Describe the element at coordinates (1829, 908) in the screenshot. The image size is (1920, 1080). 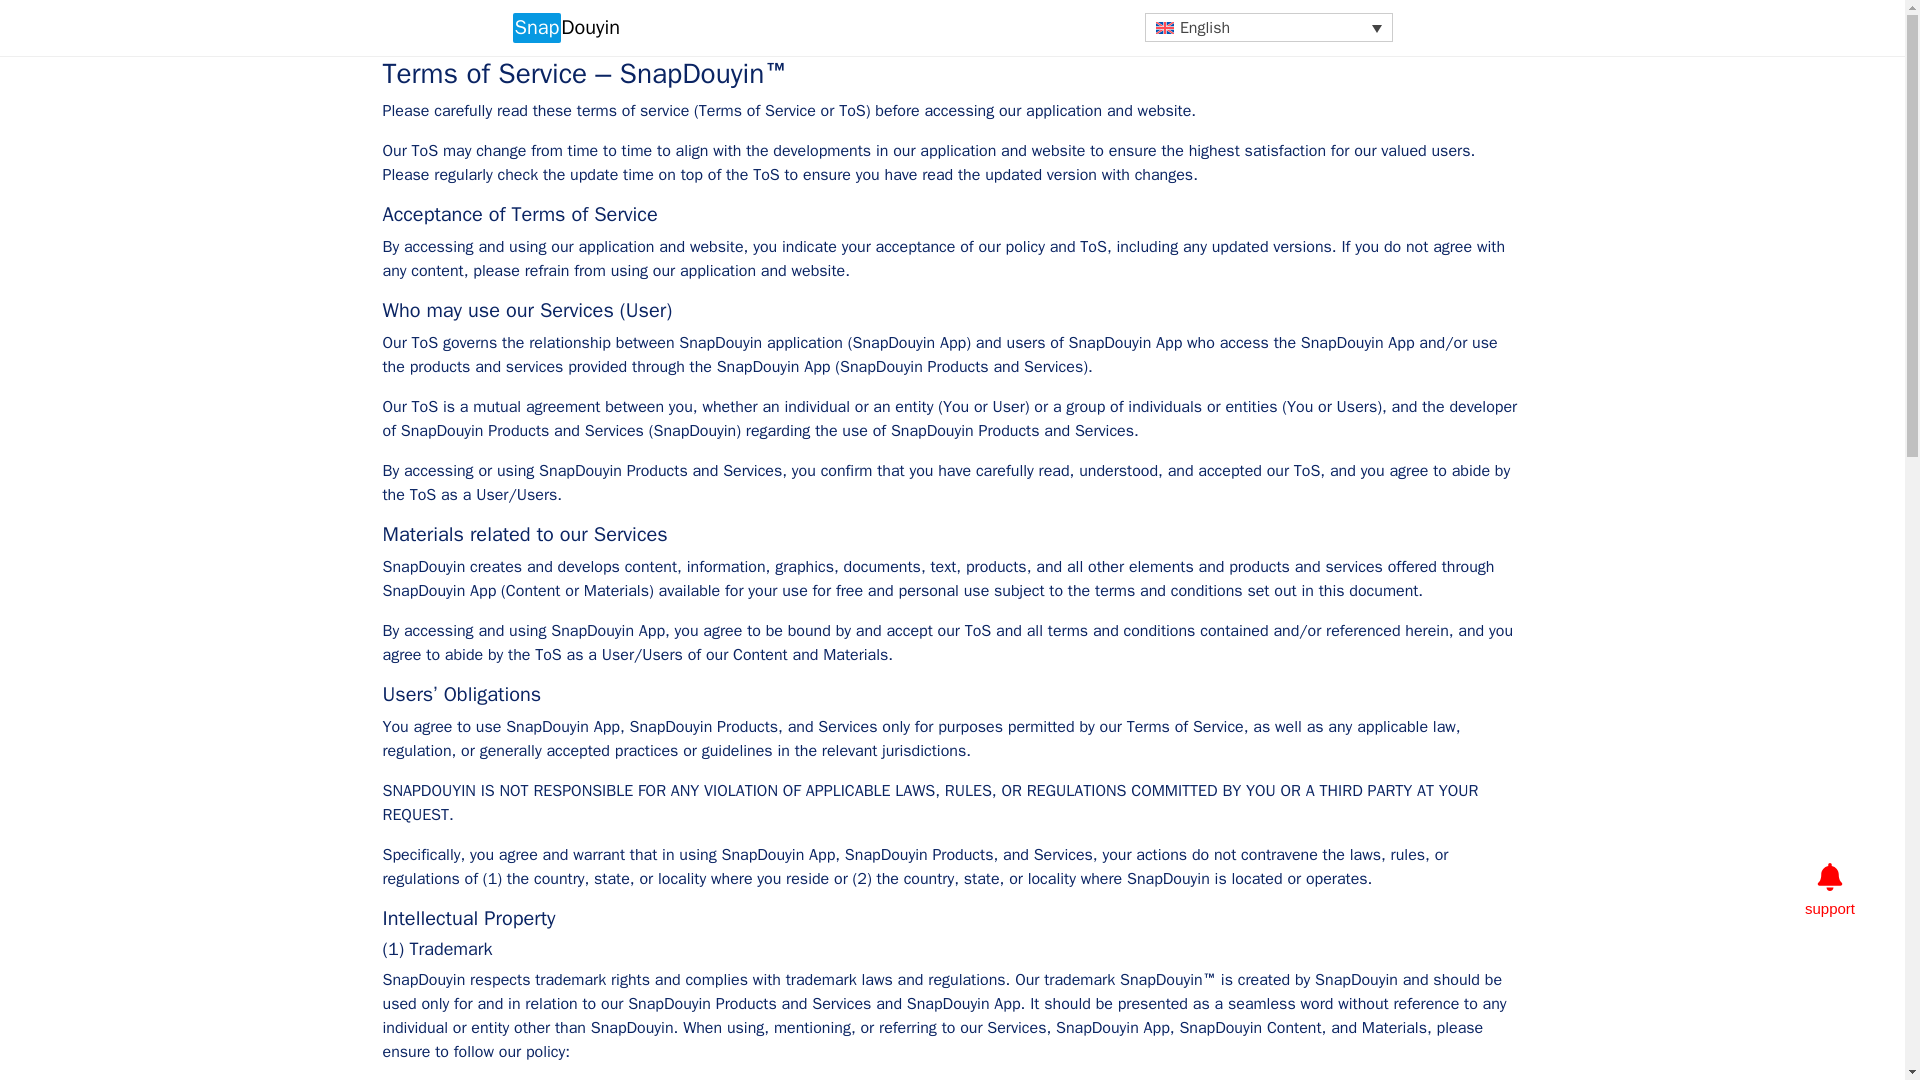
I see `support` at that location.